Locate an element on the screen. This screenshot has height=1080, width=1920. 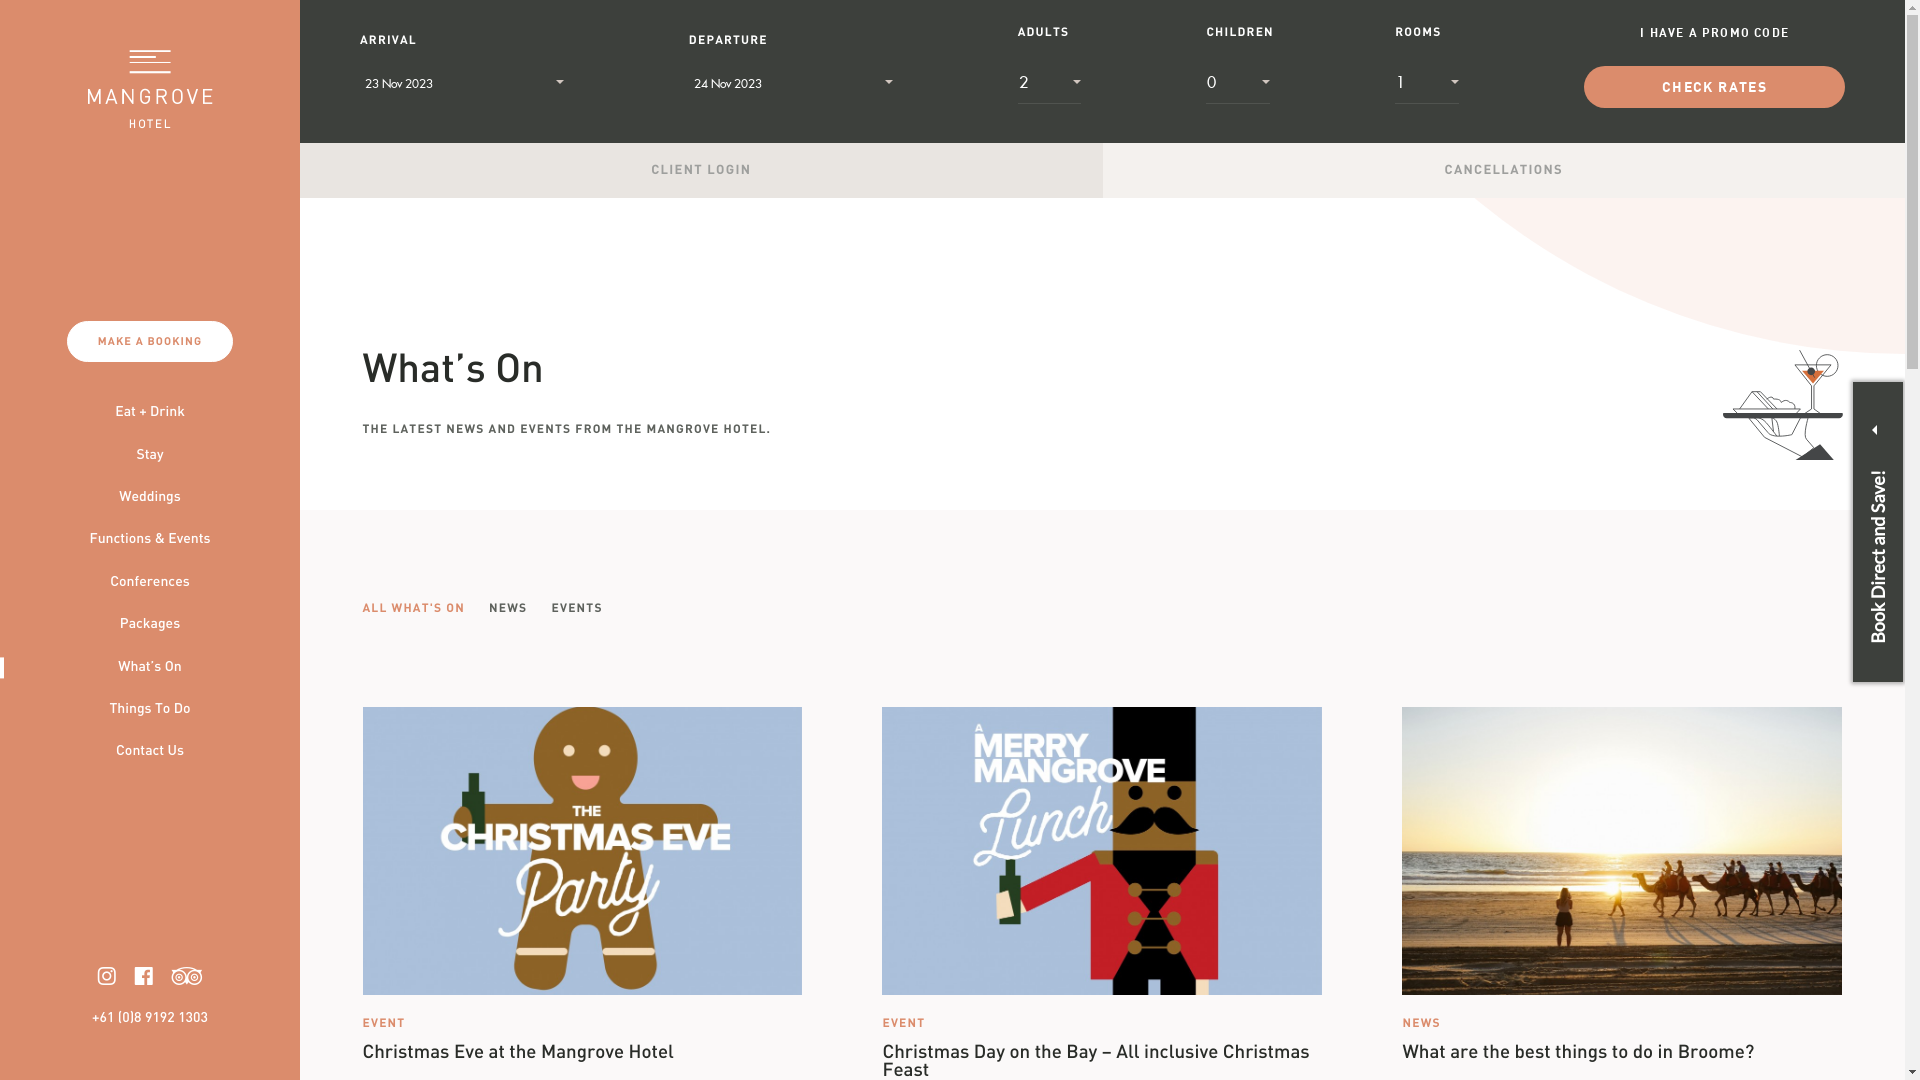
Click here to return home is located at coordinates (150, 89).